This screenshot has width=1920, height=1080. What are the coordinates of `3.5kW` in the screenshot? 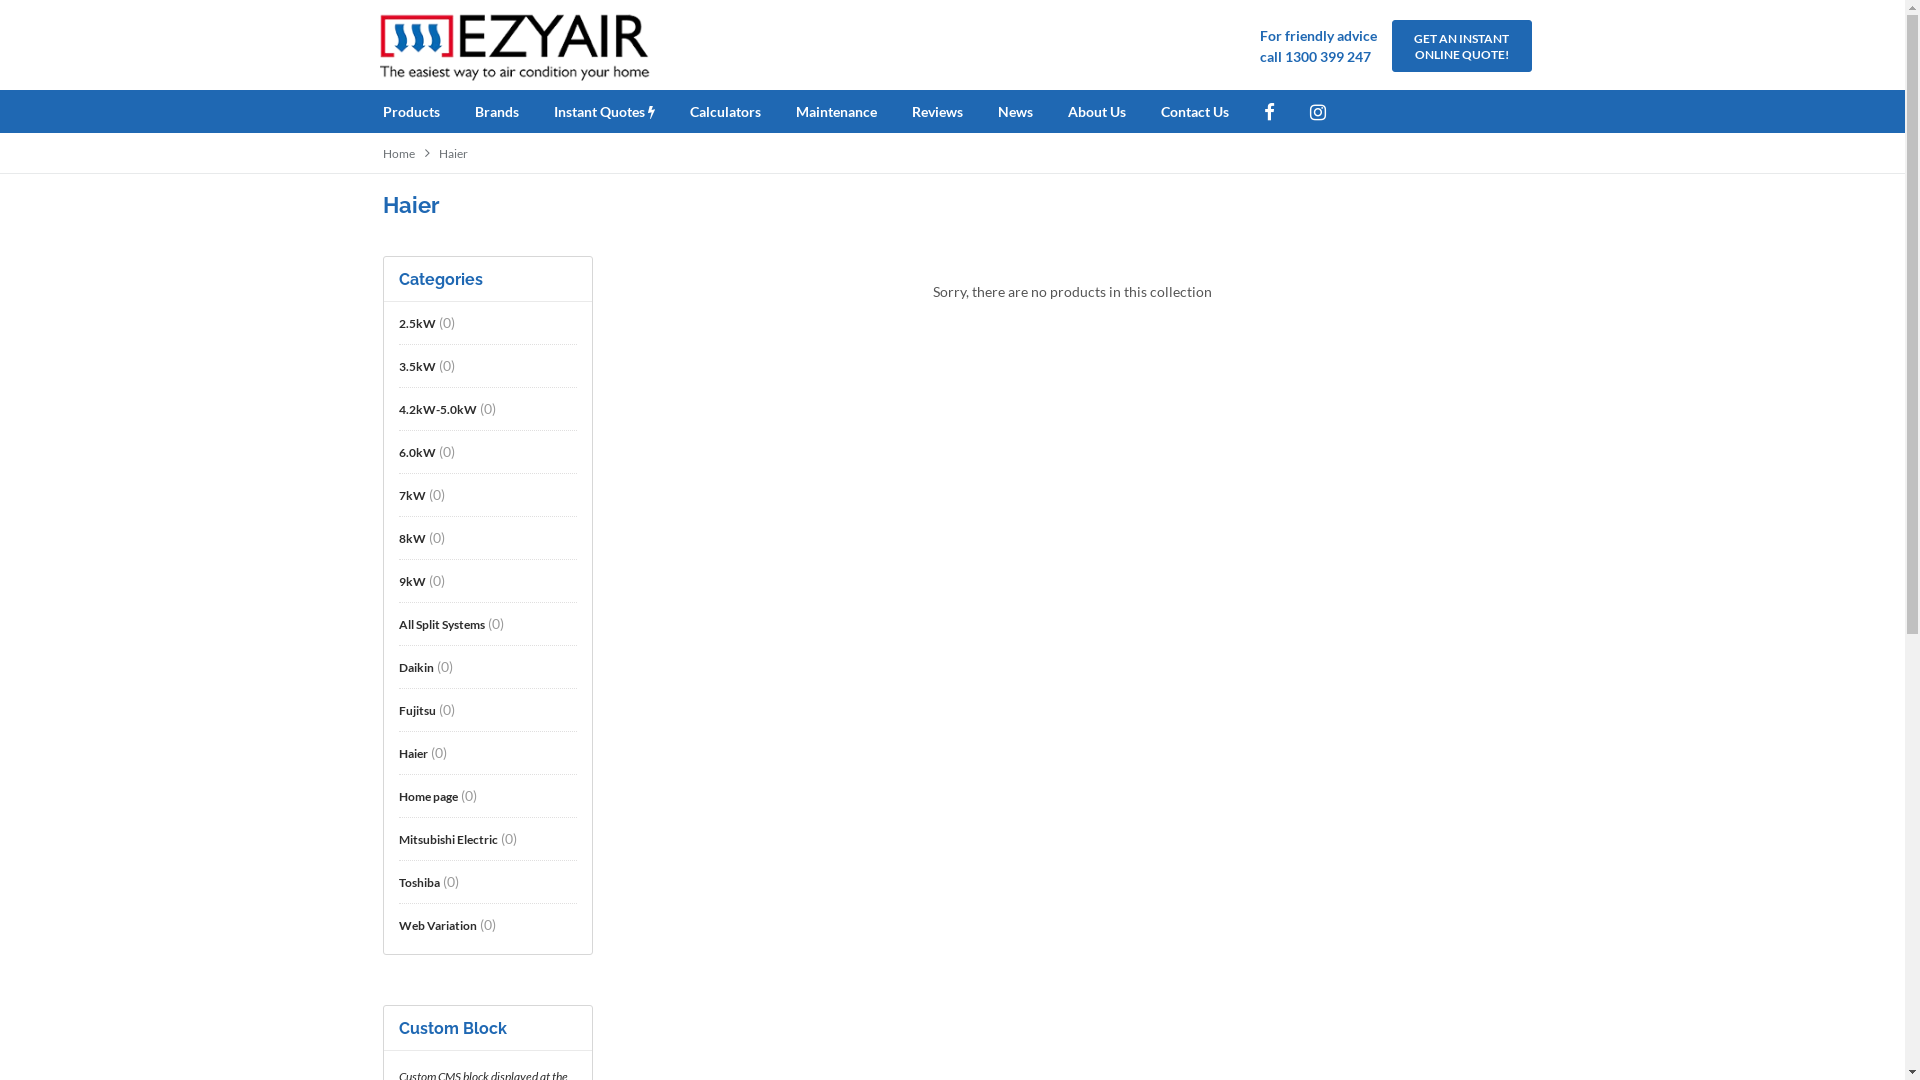 It's located at (416, 366).